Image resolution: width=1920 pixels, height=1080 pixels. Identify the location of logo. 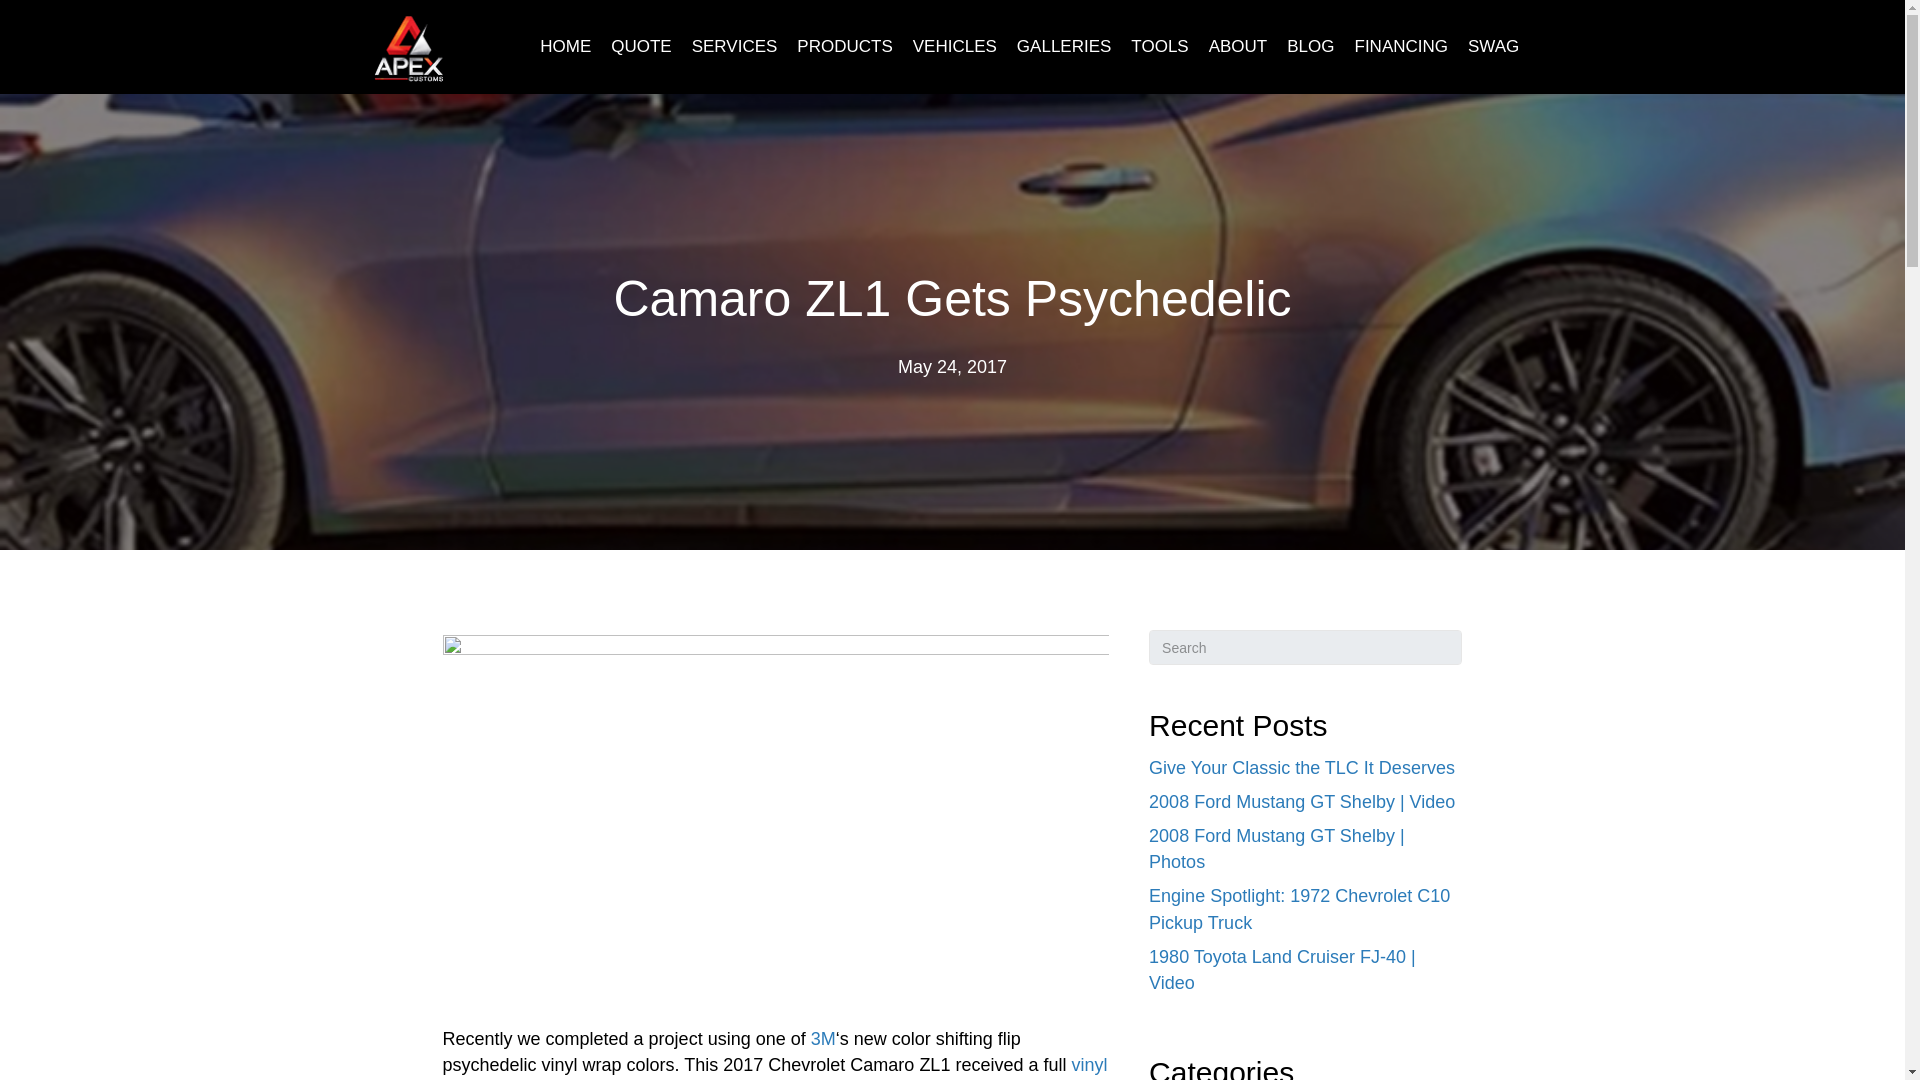
(406, 50).